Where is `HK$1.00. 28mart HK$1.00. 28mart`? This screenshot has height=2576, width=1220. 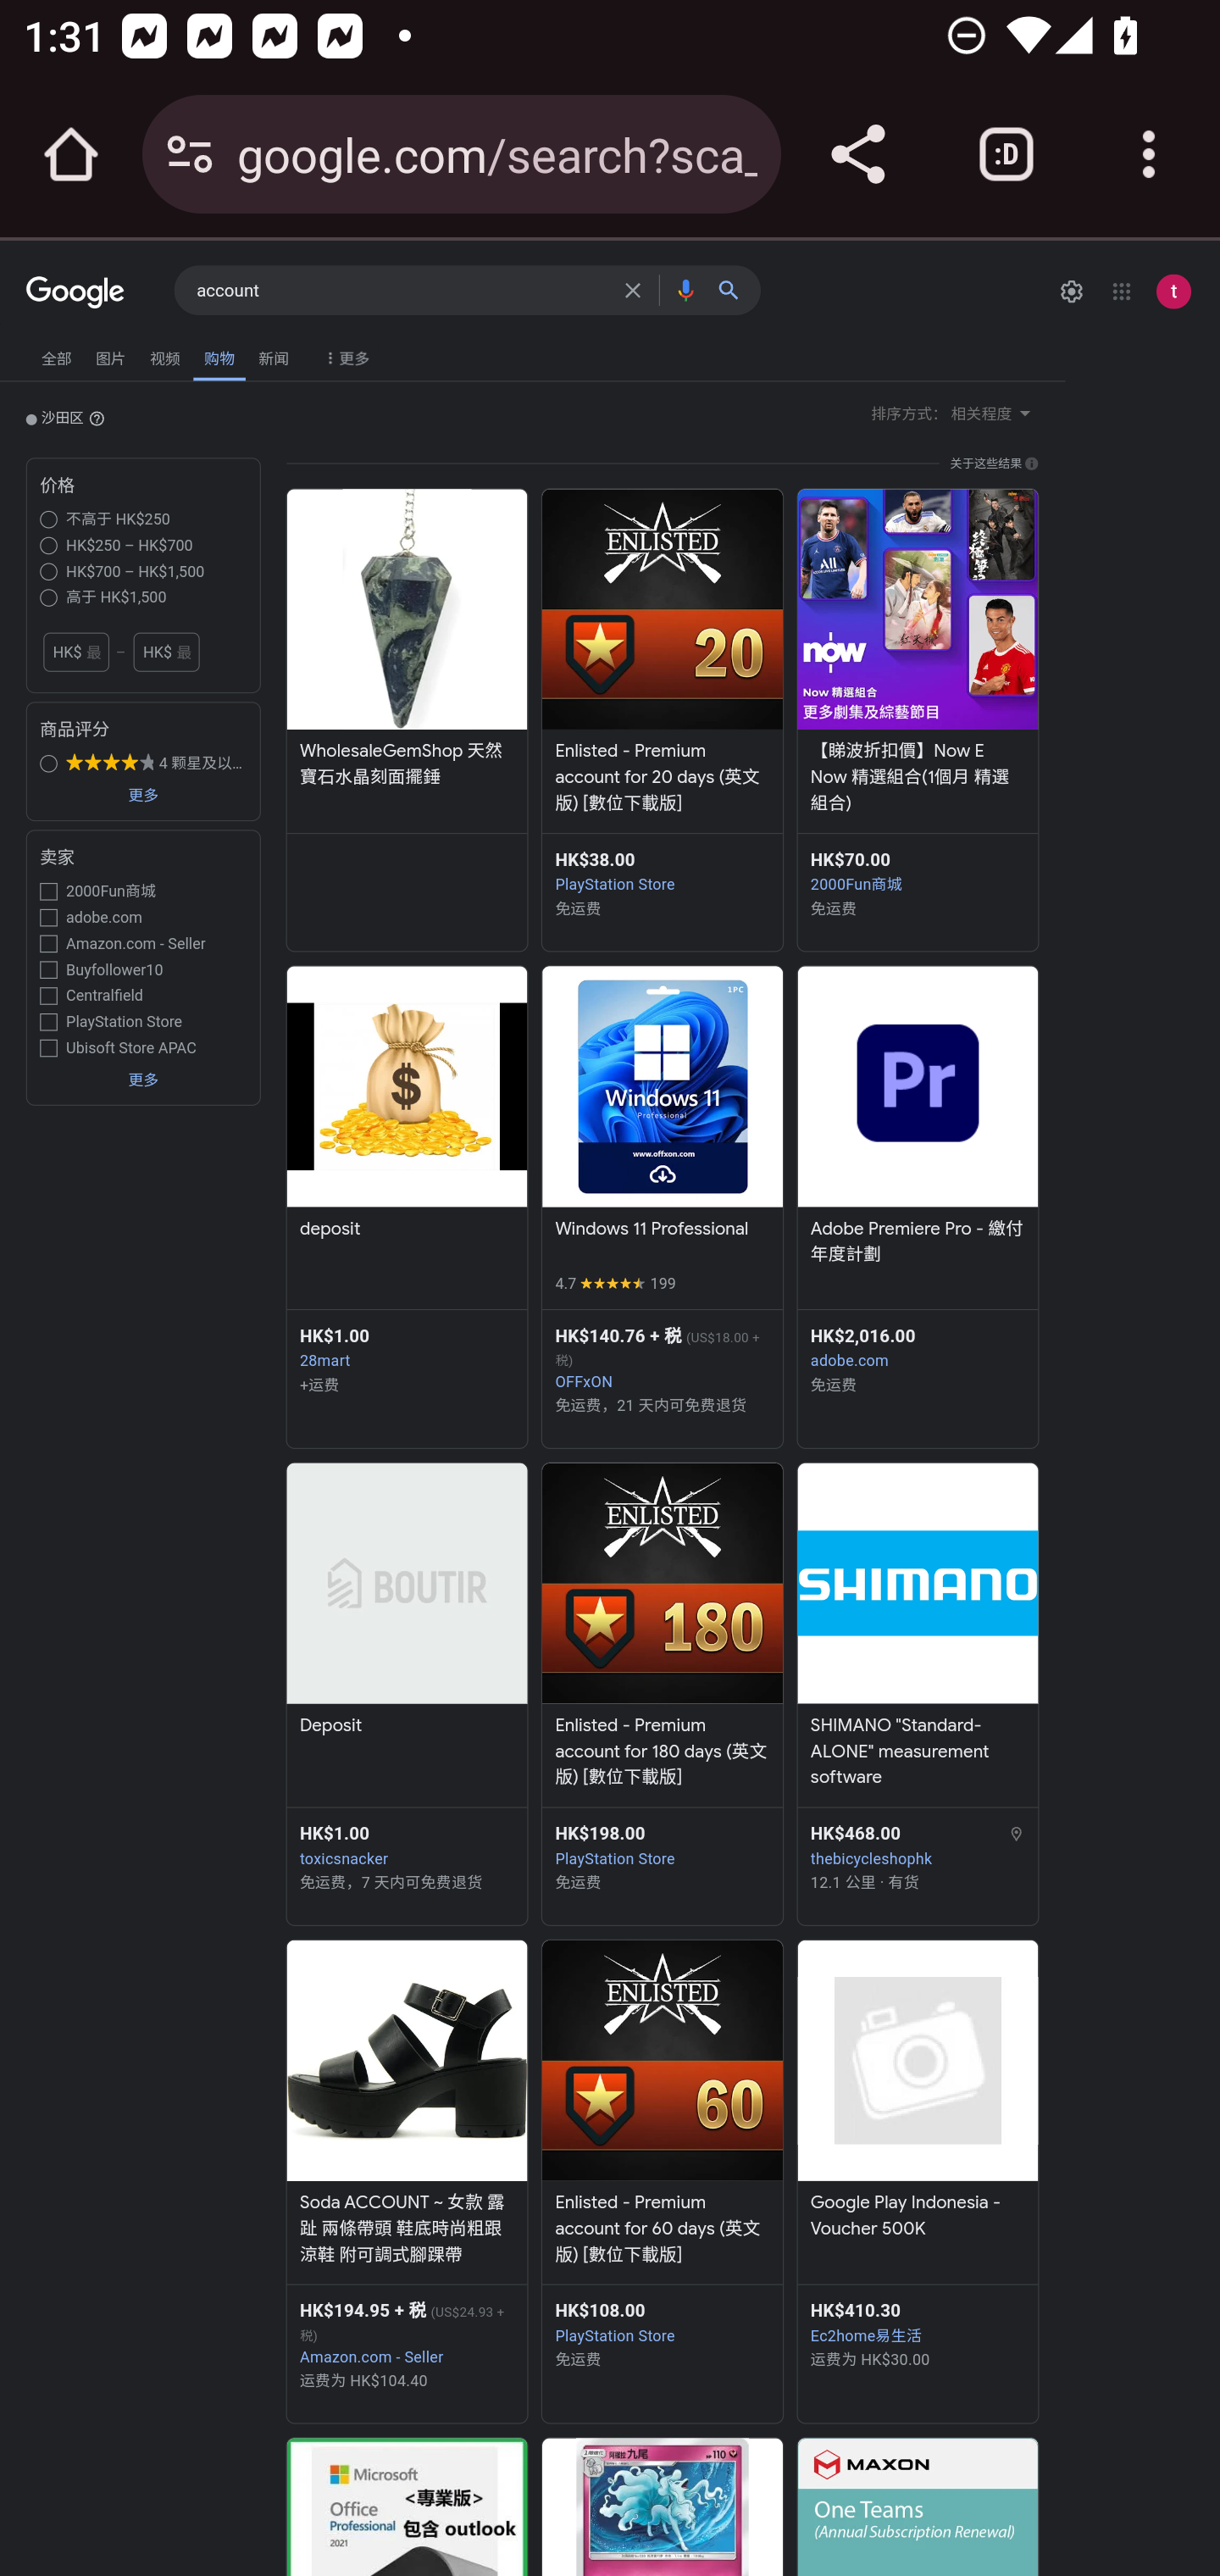
HK$1.00. 28mart HK$1.00. 28mart is located at coordinates (406, 1347).